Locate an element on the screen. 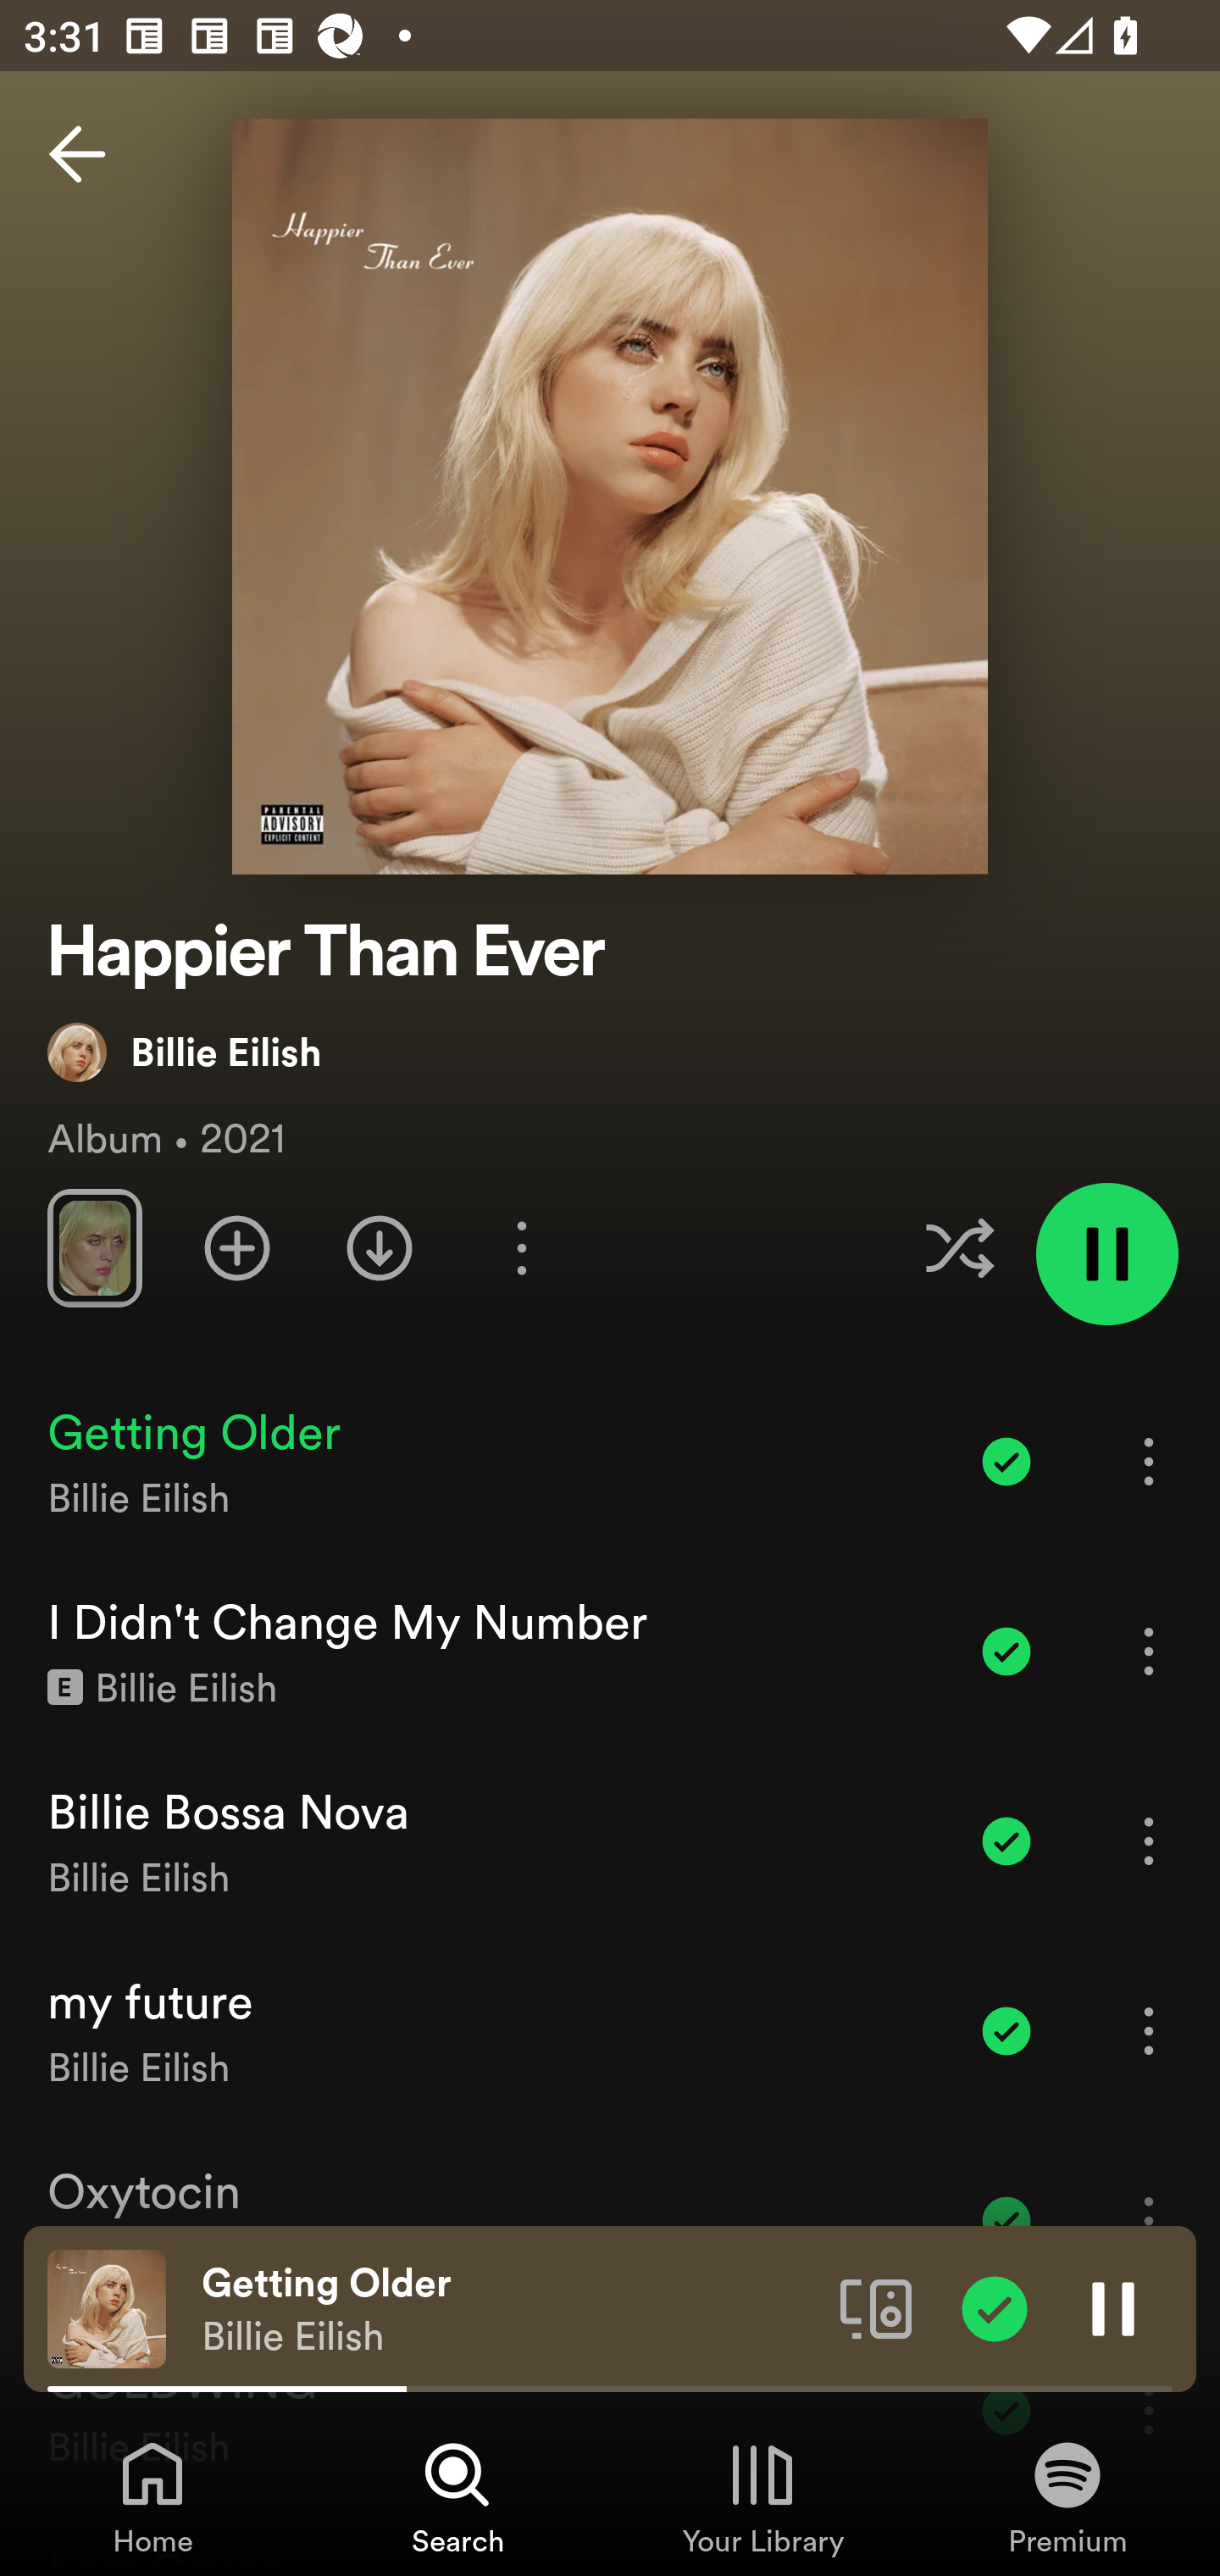 This screenshot has width=1220, height=2576. Add playlist to Your Library is located at coordinates (237, 1247).